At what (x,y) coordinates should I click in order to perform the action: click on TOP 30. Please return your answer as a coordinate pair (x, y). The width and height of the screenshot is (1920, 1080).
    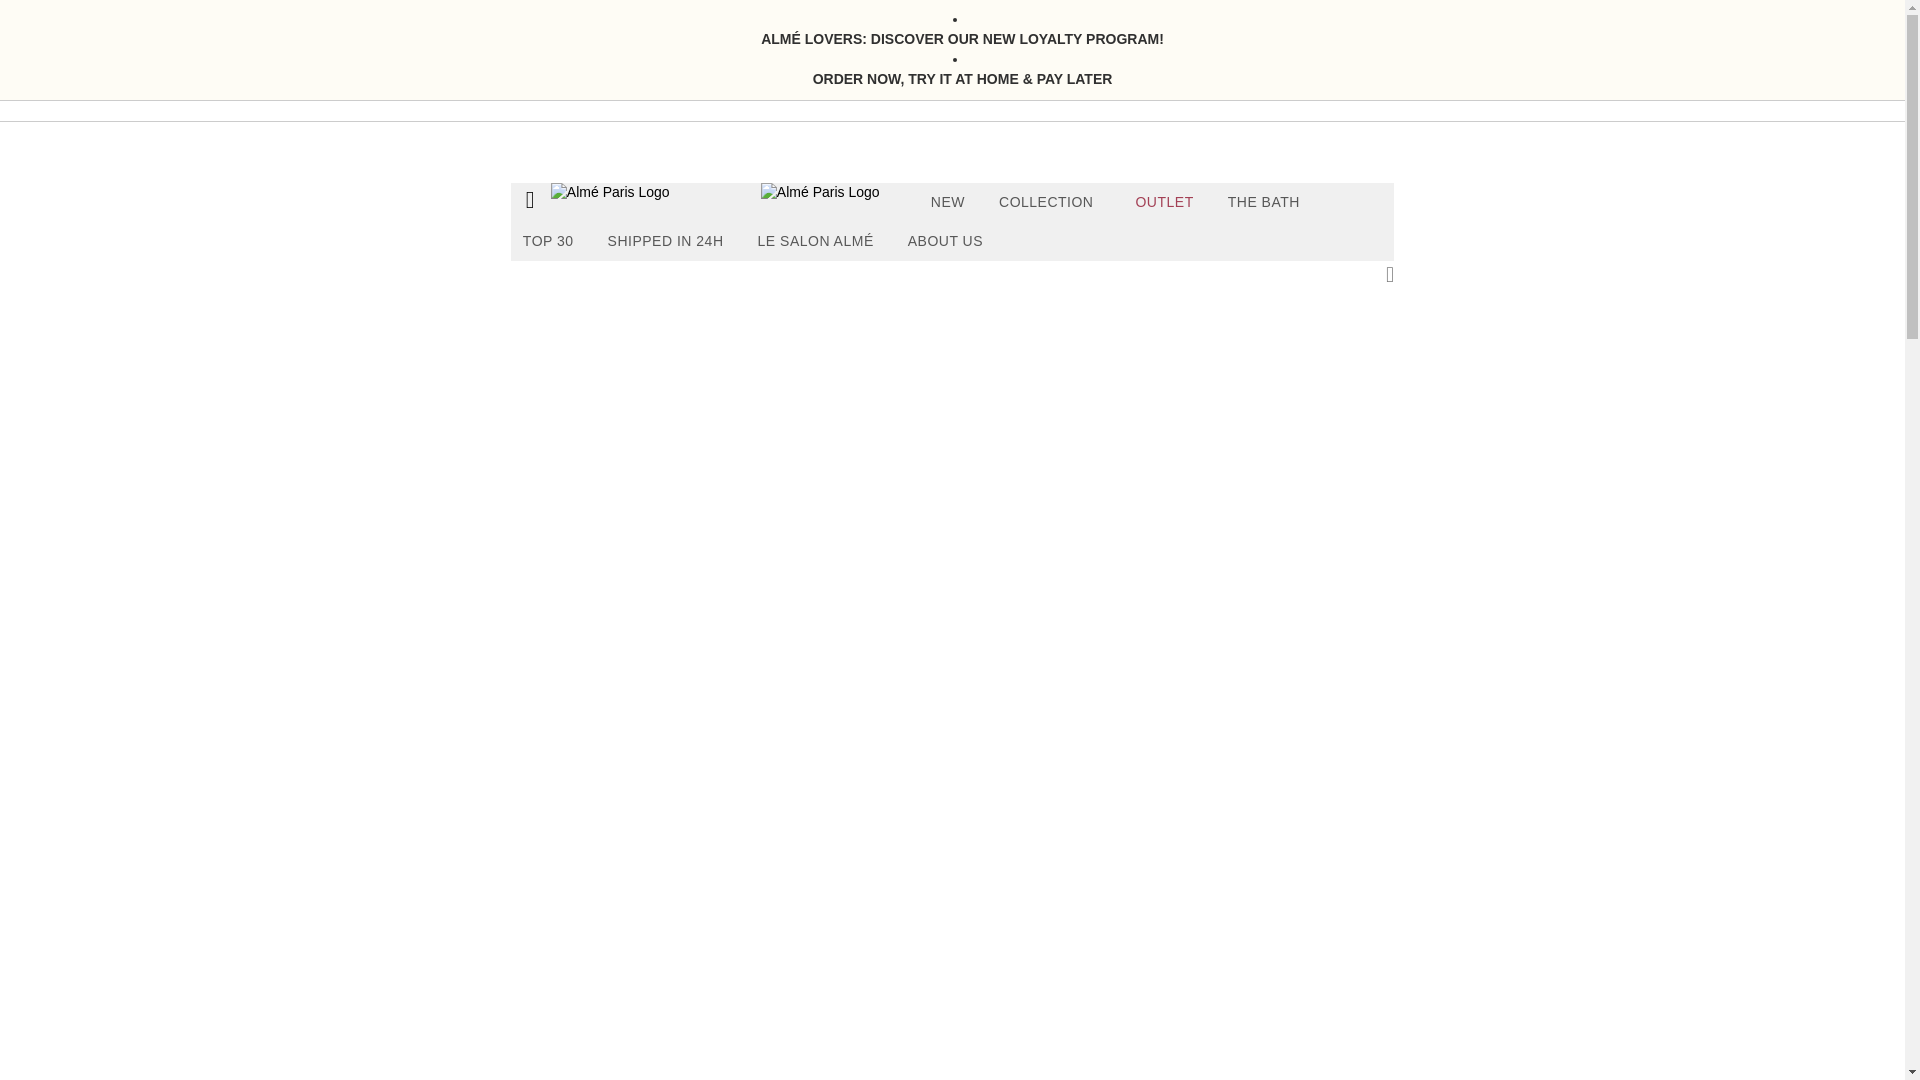
    Looking at the image, I should click on (548, 242).